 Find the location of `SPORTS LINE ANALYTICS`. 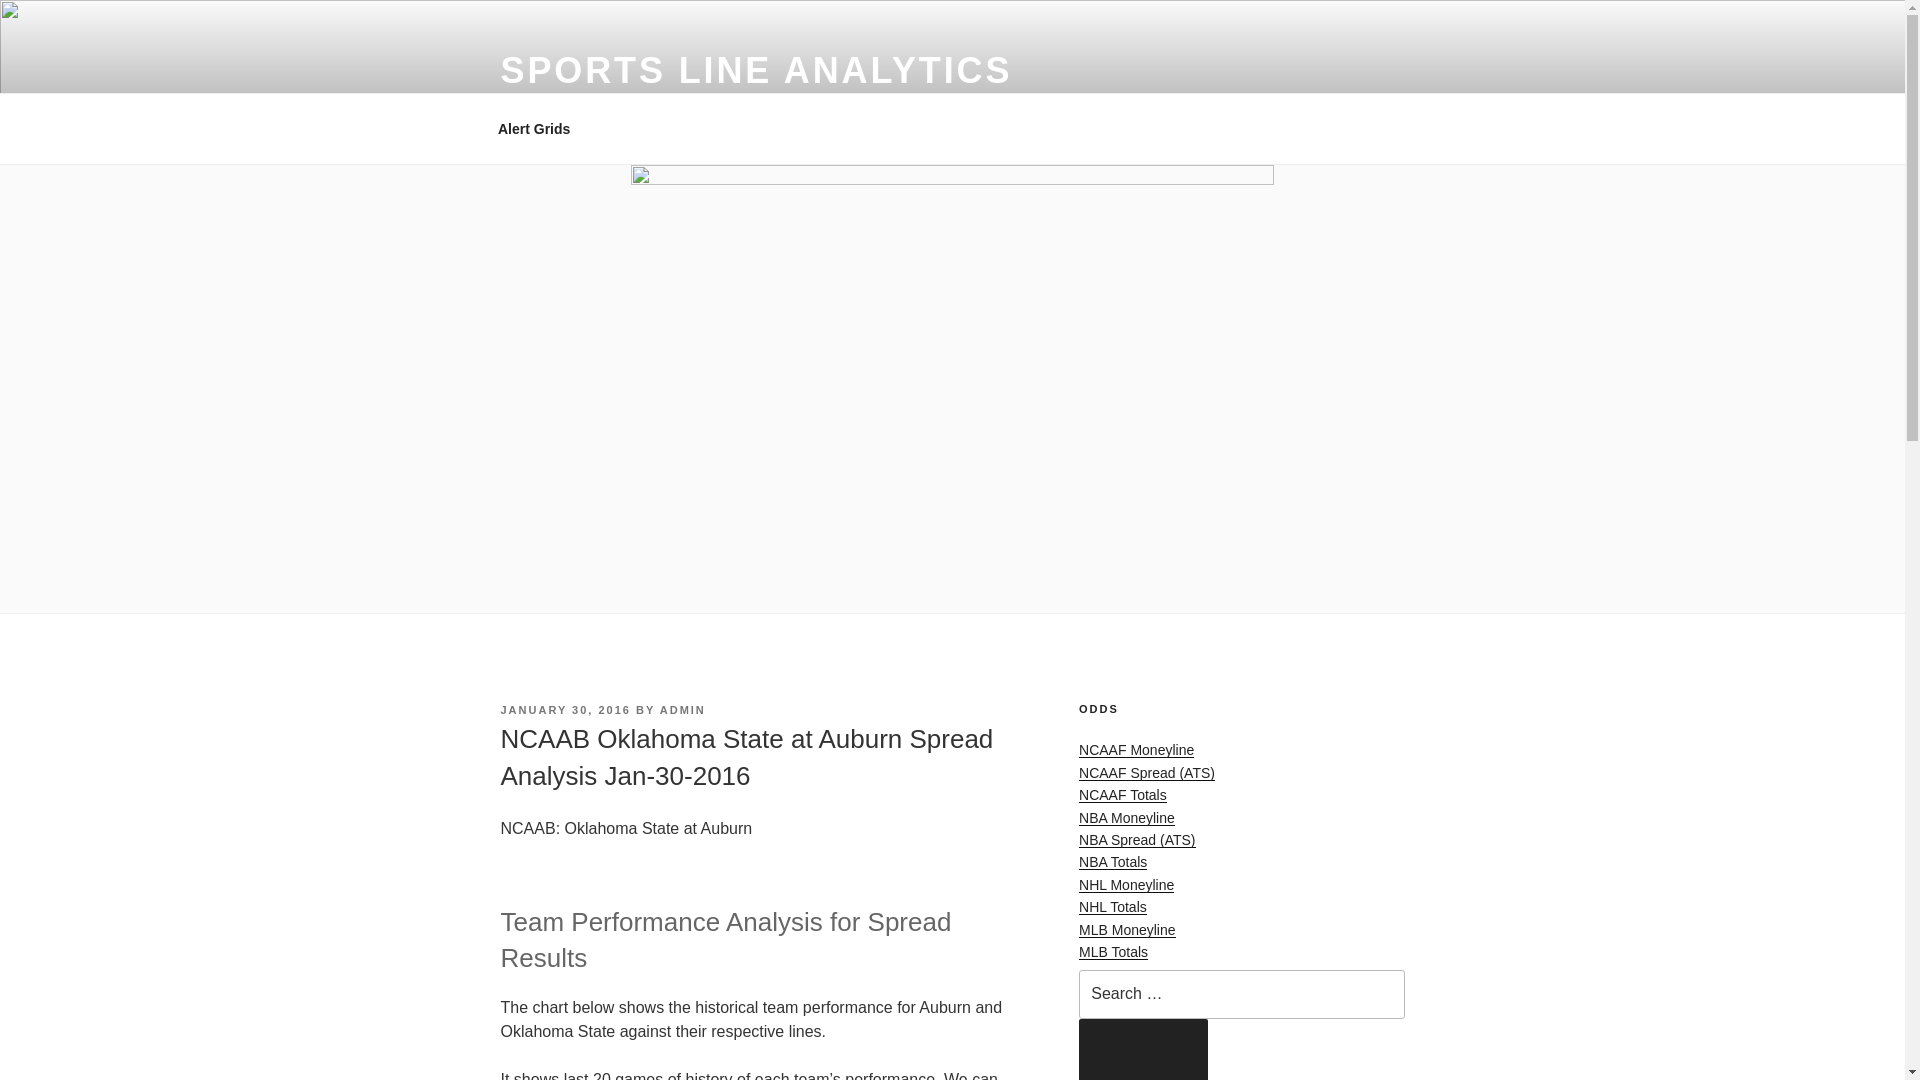

SPORTS LINE ANALYTICS is located at coordinates (755, 70).